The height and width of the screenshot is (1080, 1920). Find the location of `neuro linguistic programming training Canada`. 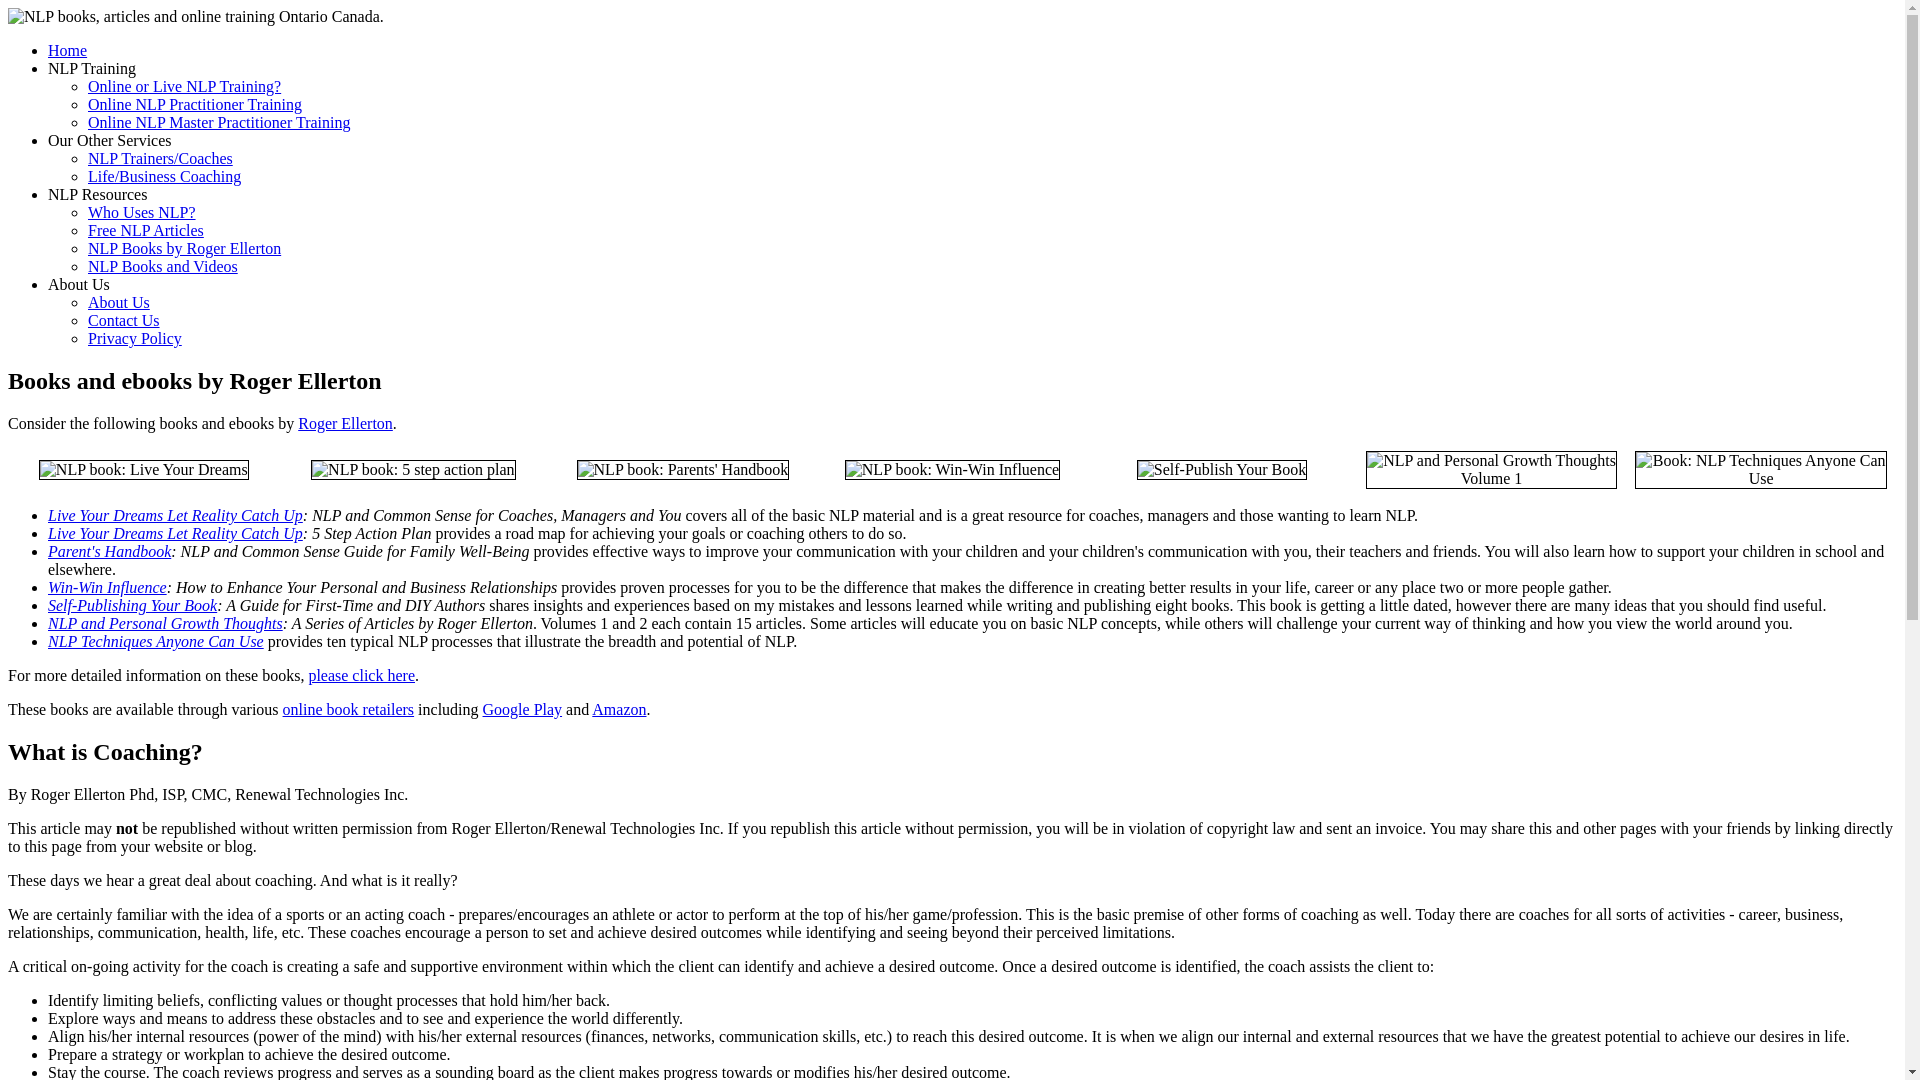

neuro linguistic programming training Canada is located at coordinates (196, 16).